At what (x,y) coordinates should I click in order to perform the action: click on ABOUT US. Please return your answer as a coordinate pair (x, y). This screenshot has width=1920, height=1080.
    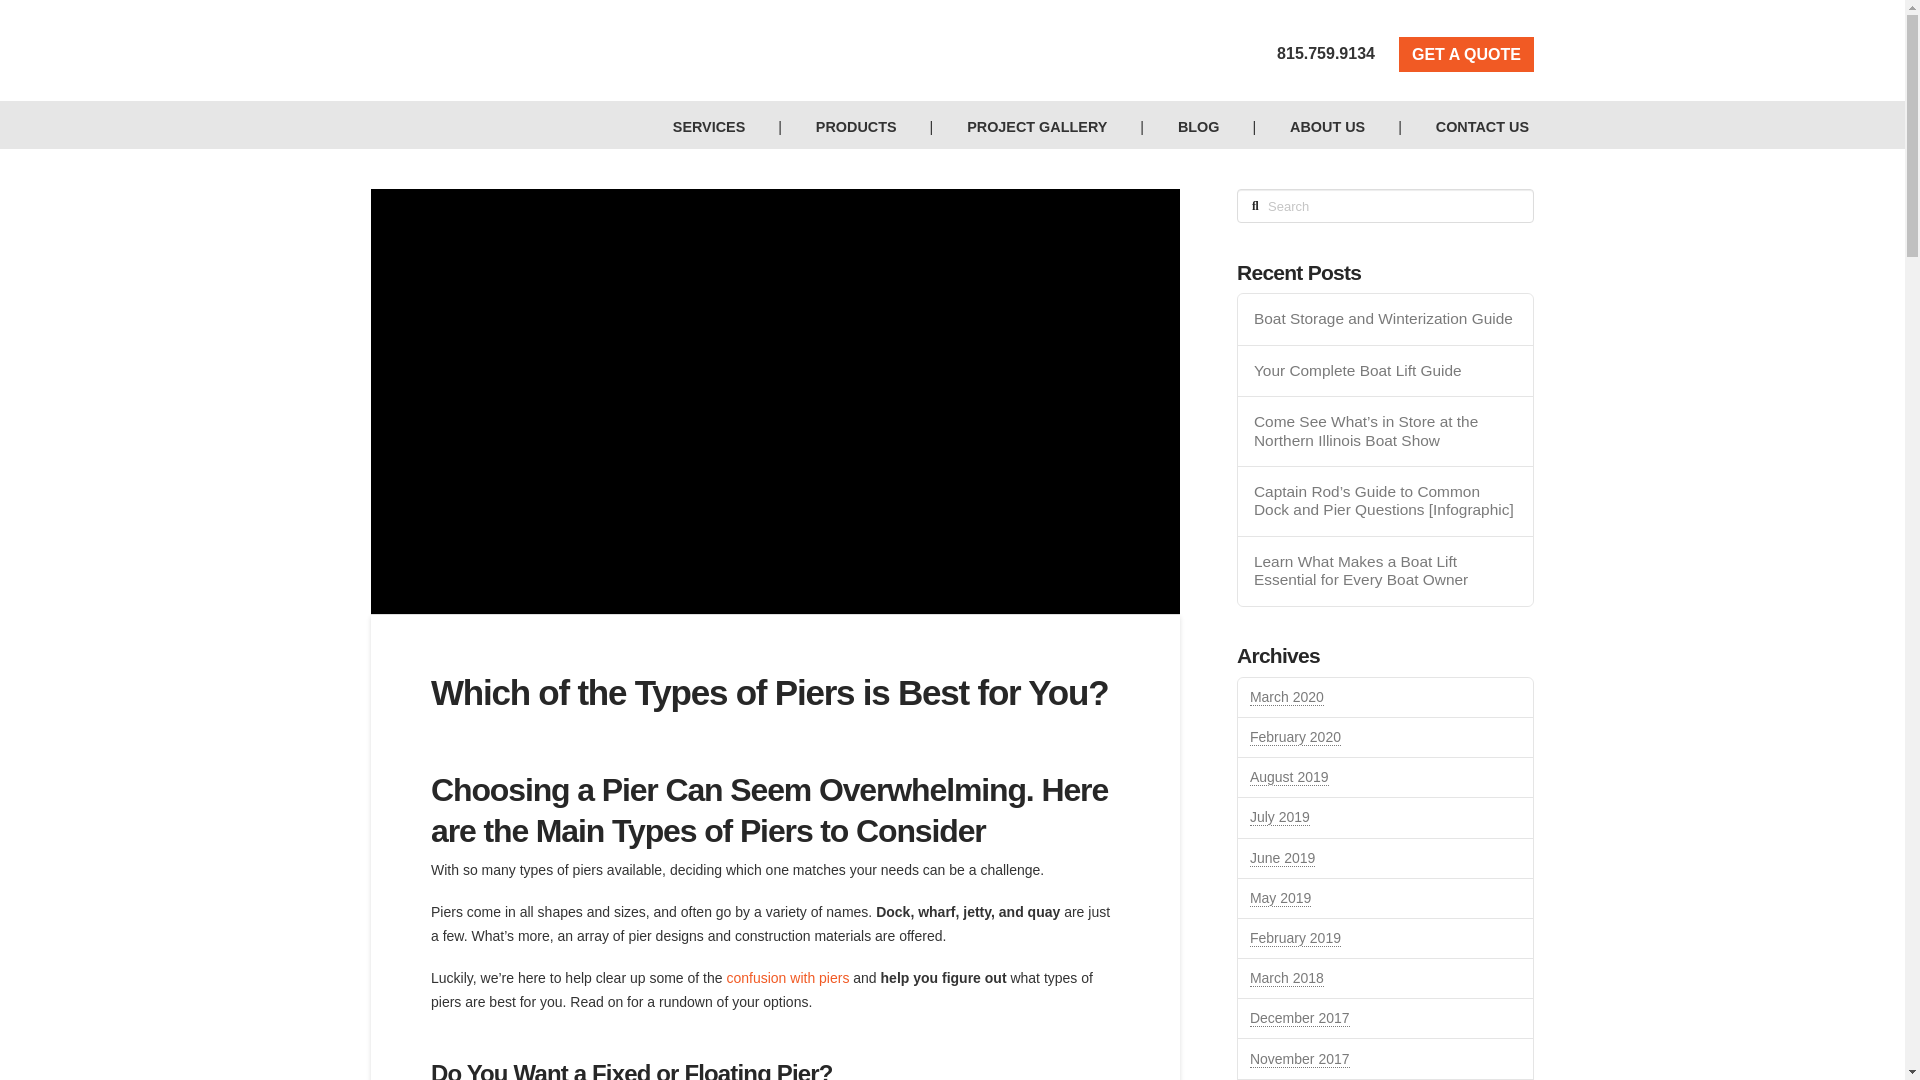
    Looking at the image, I should click on (1312, 126).